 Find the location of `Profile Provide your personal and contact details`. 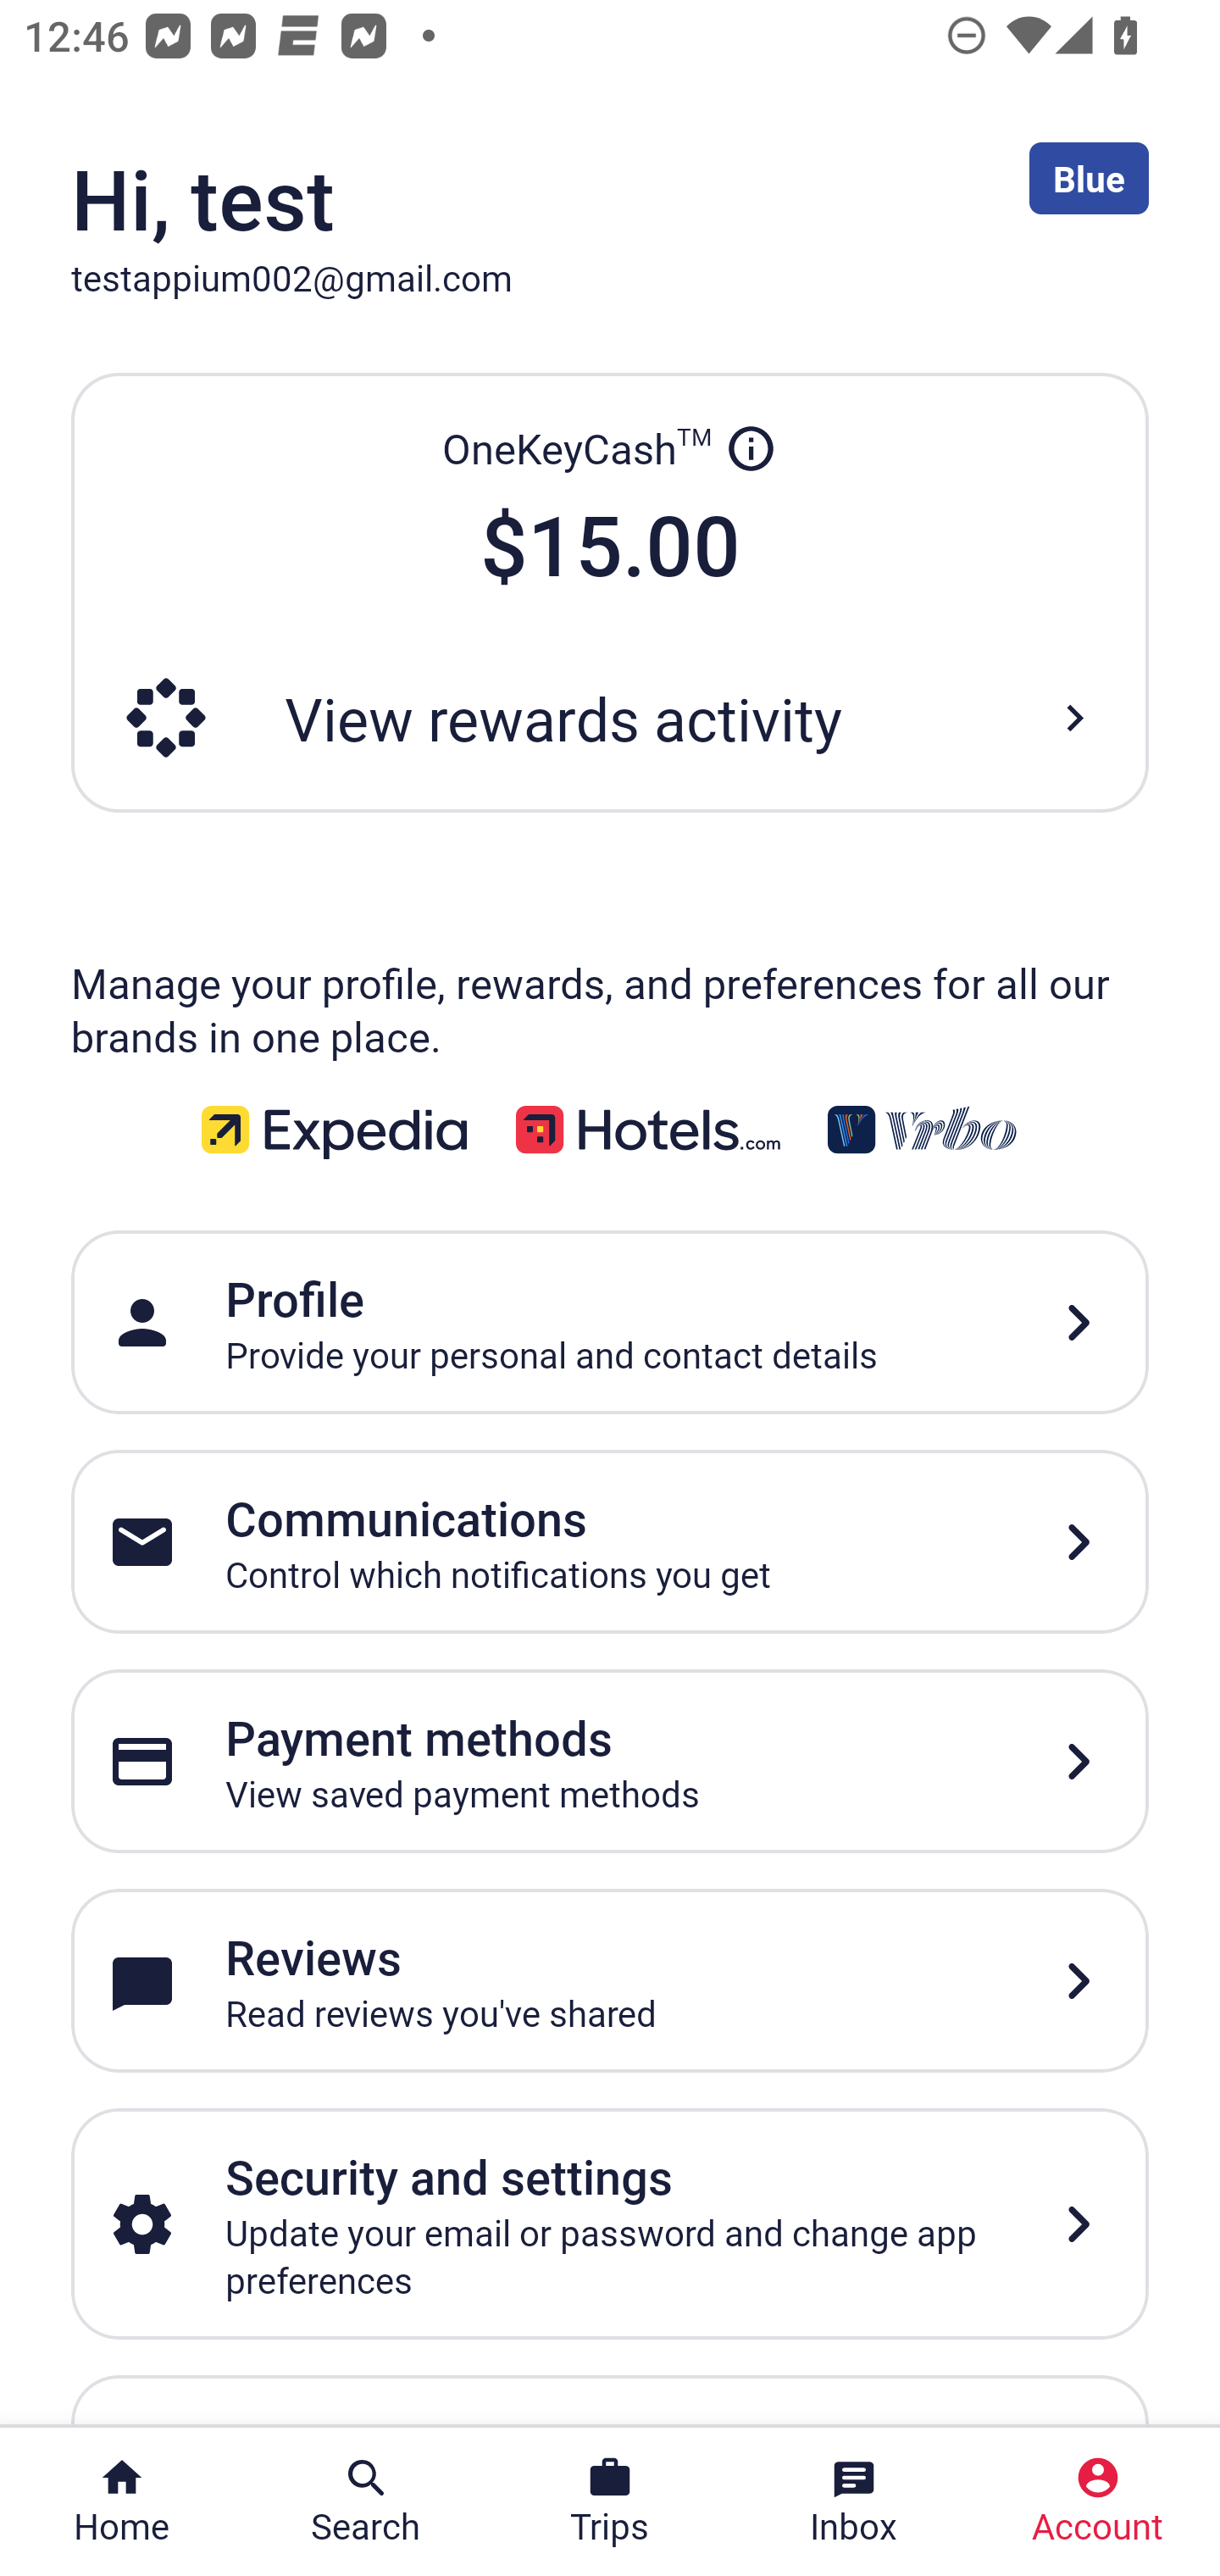

Profile Provide your personal and contact details is located at coordinates (610, 1322).